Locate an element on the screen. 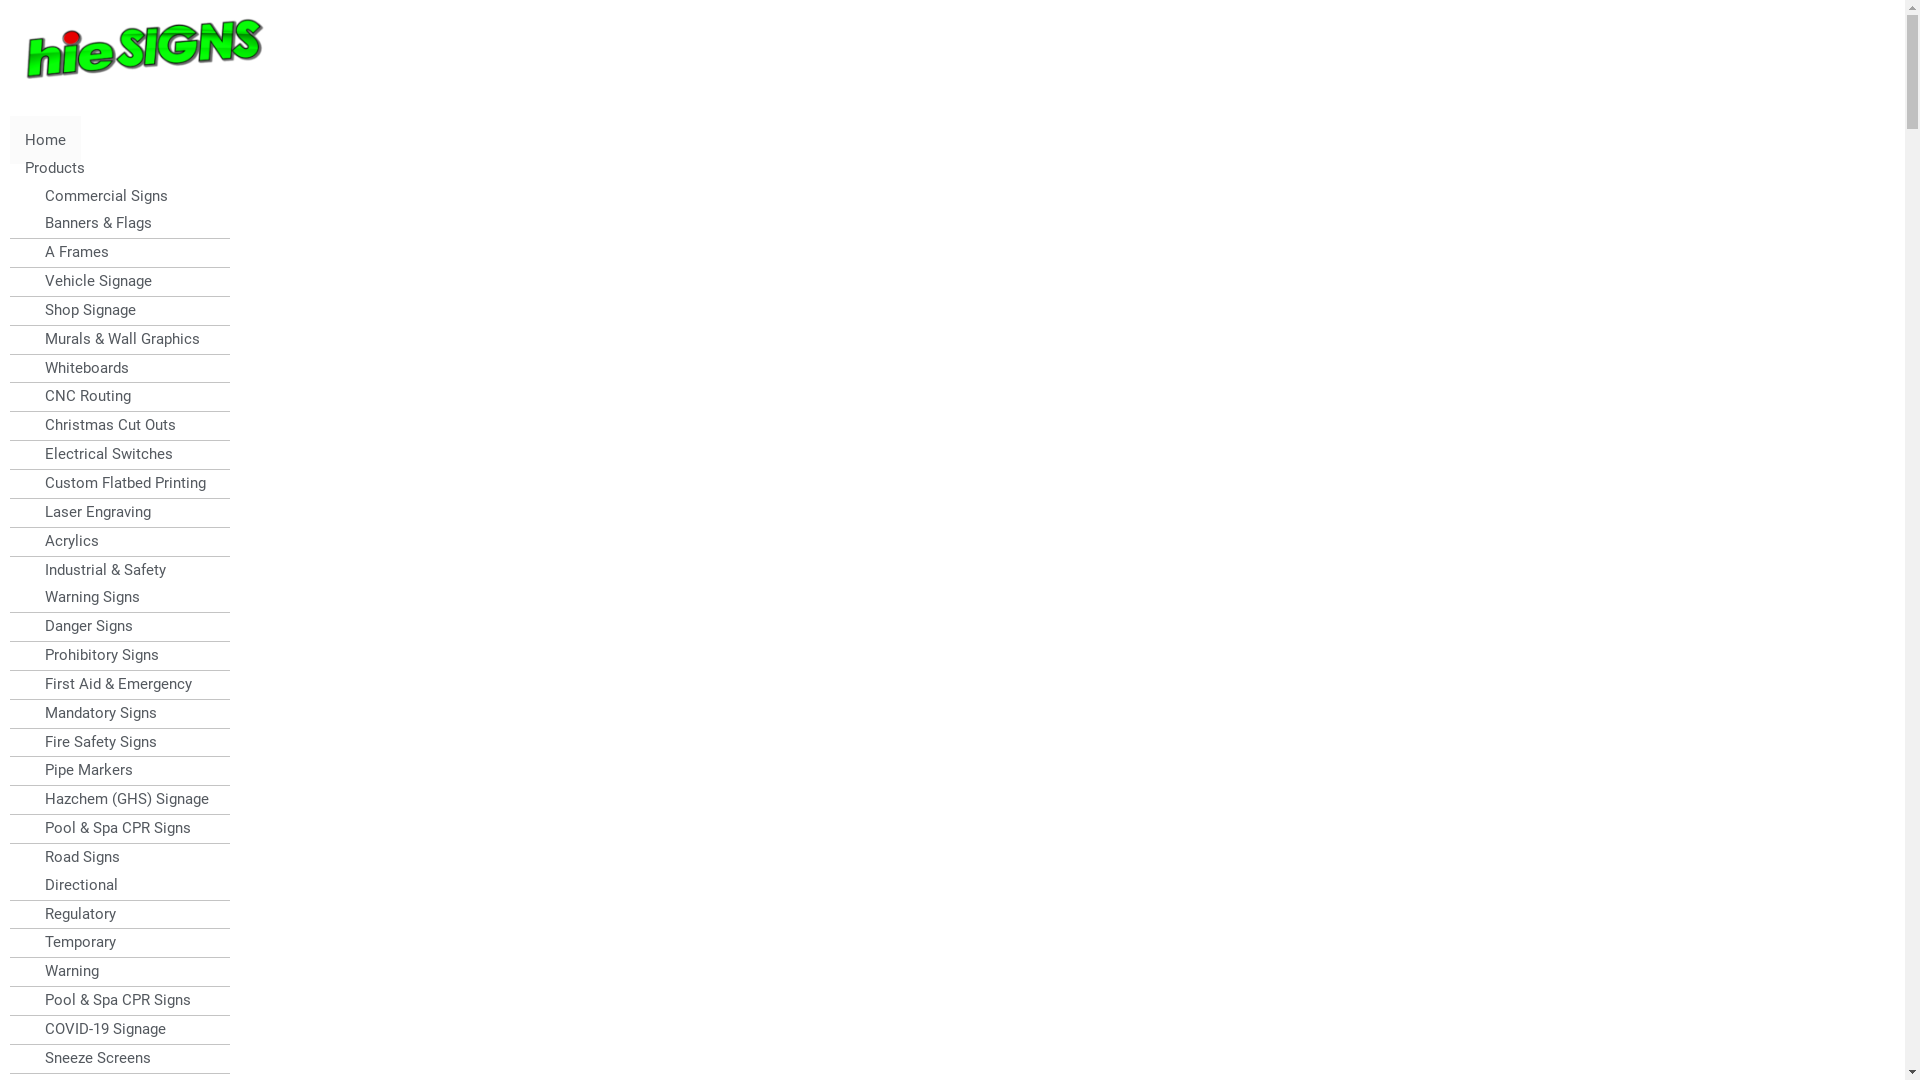  Whiteboards is located at coordinates (77, 368).